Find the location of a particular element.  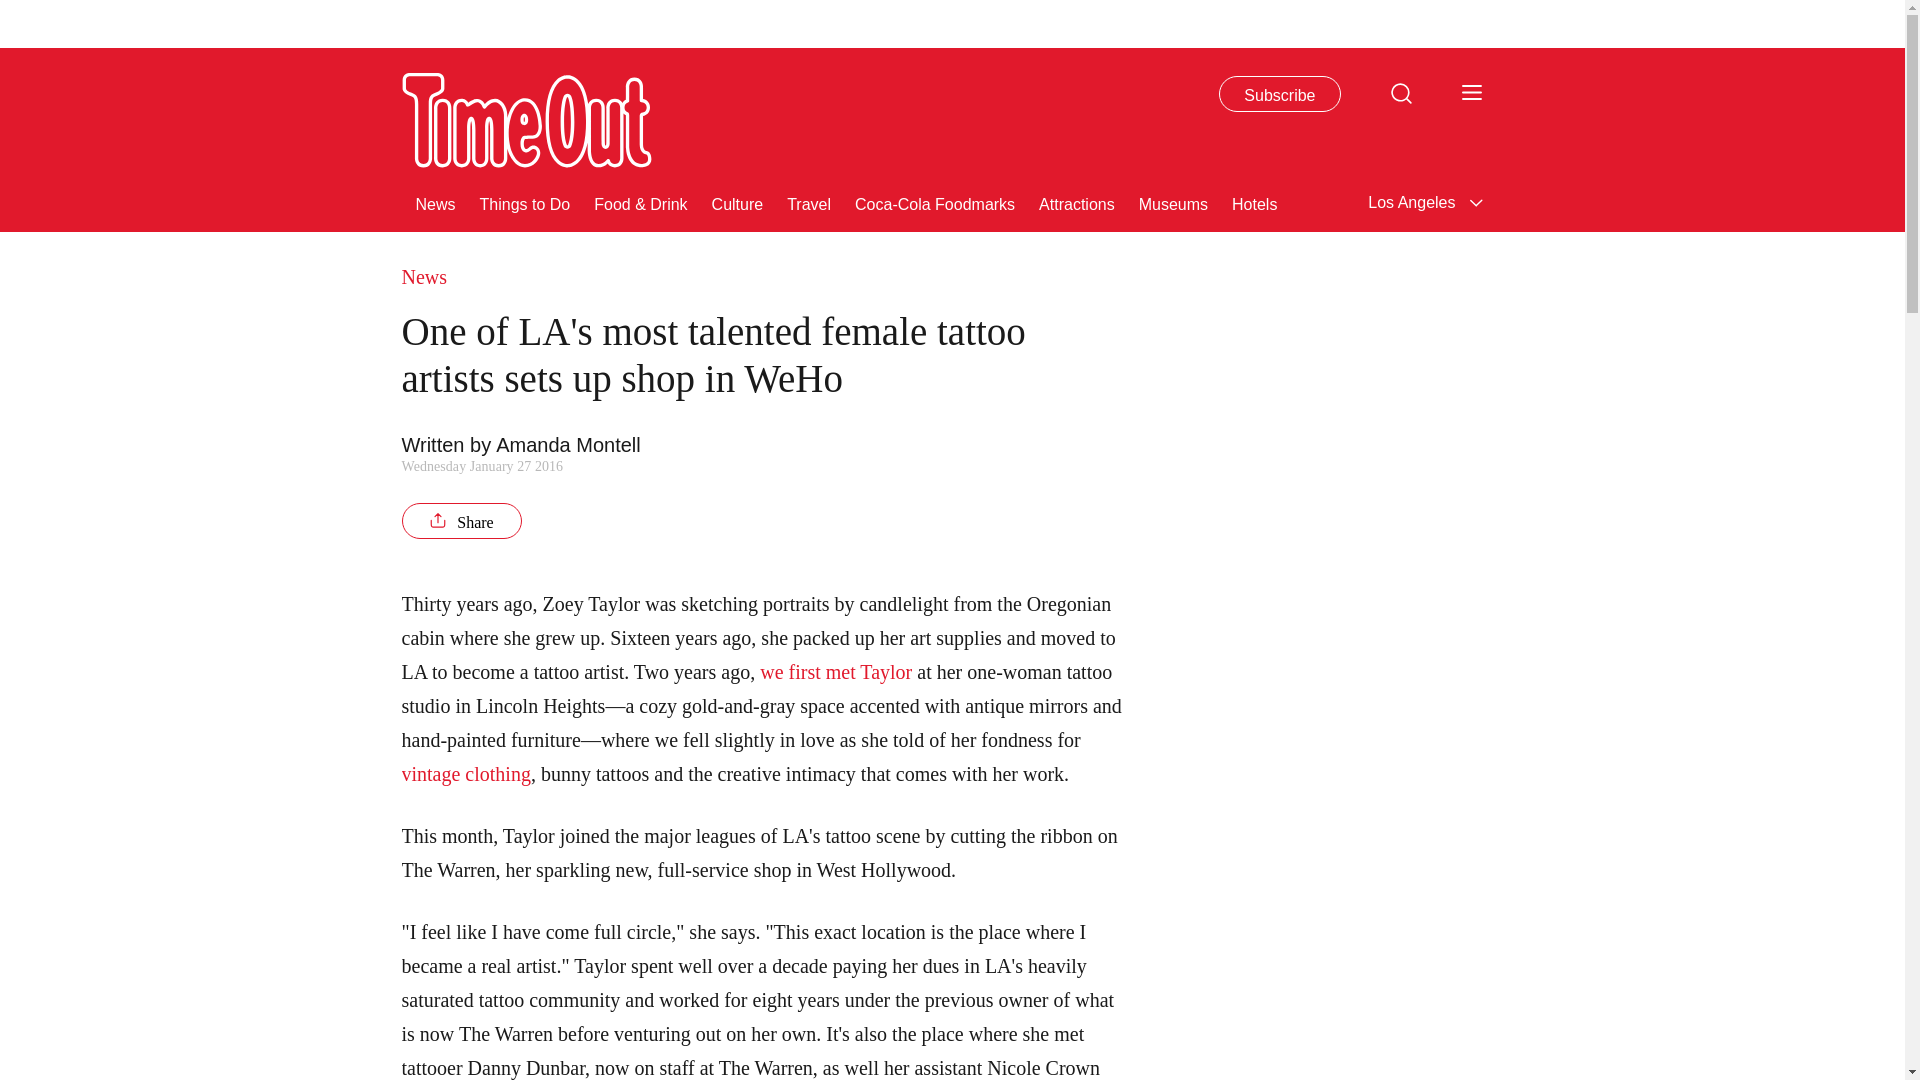

News is located at coordinates (436, 202).